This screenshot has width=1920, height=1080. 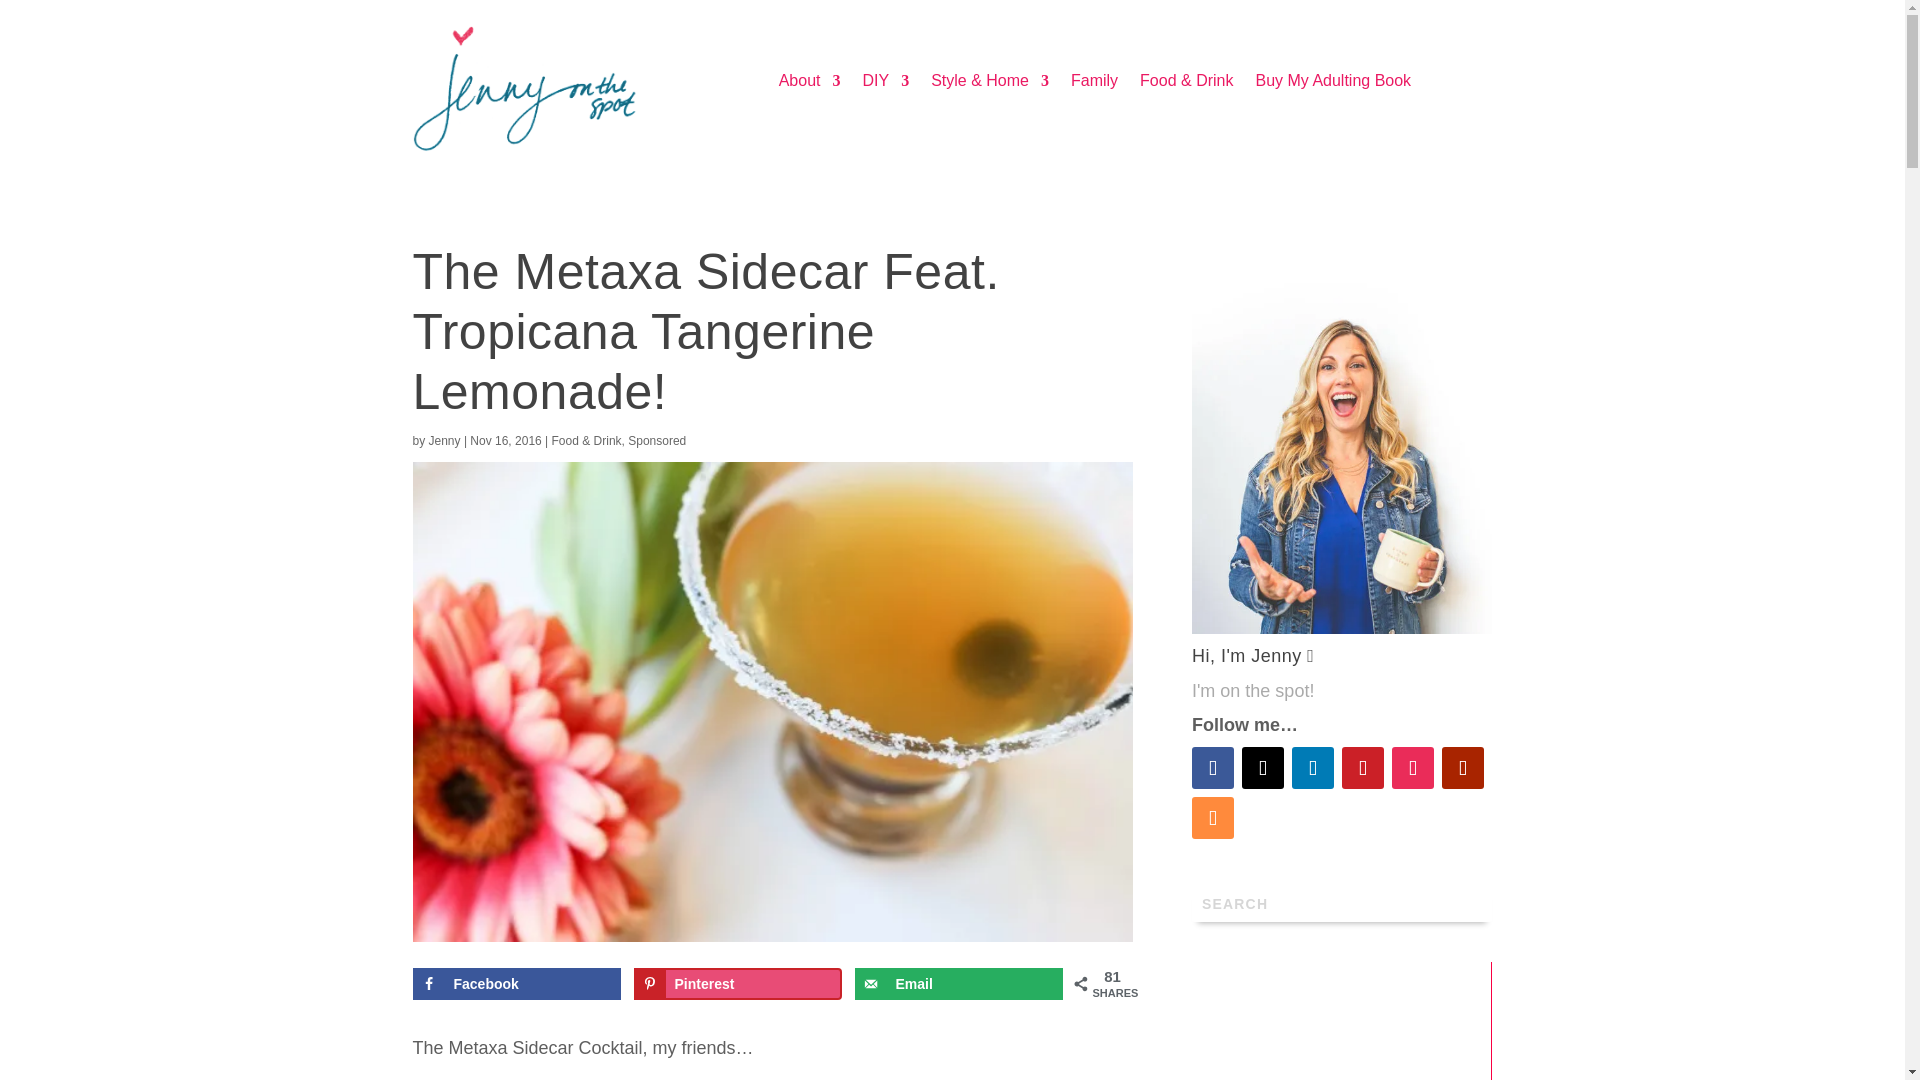 What do you see at coordinates (958, 984) in the screenshot?
I see `Send over email` at bounding box center [958, 984].